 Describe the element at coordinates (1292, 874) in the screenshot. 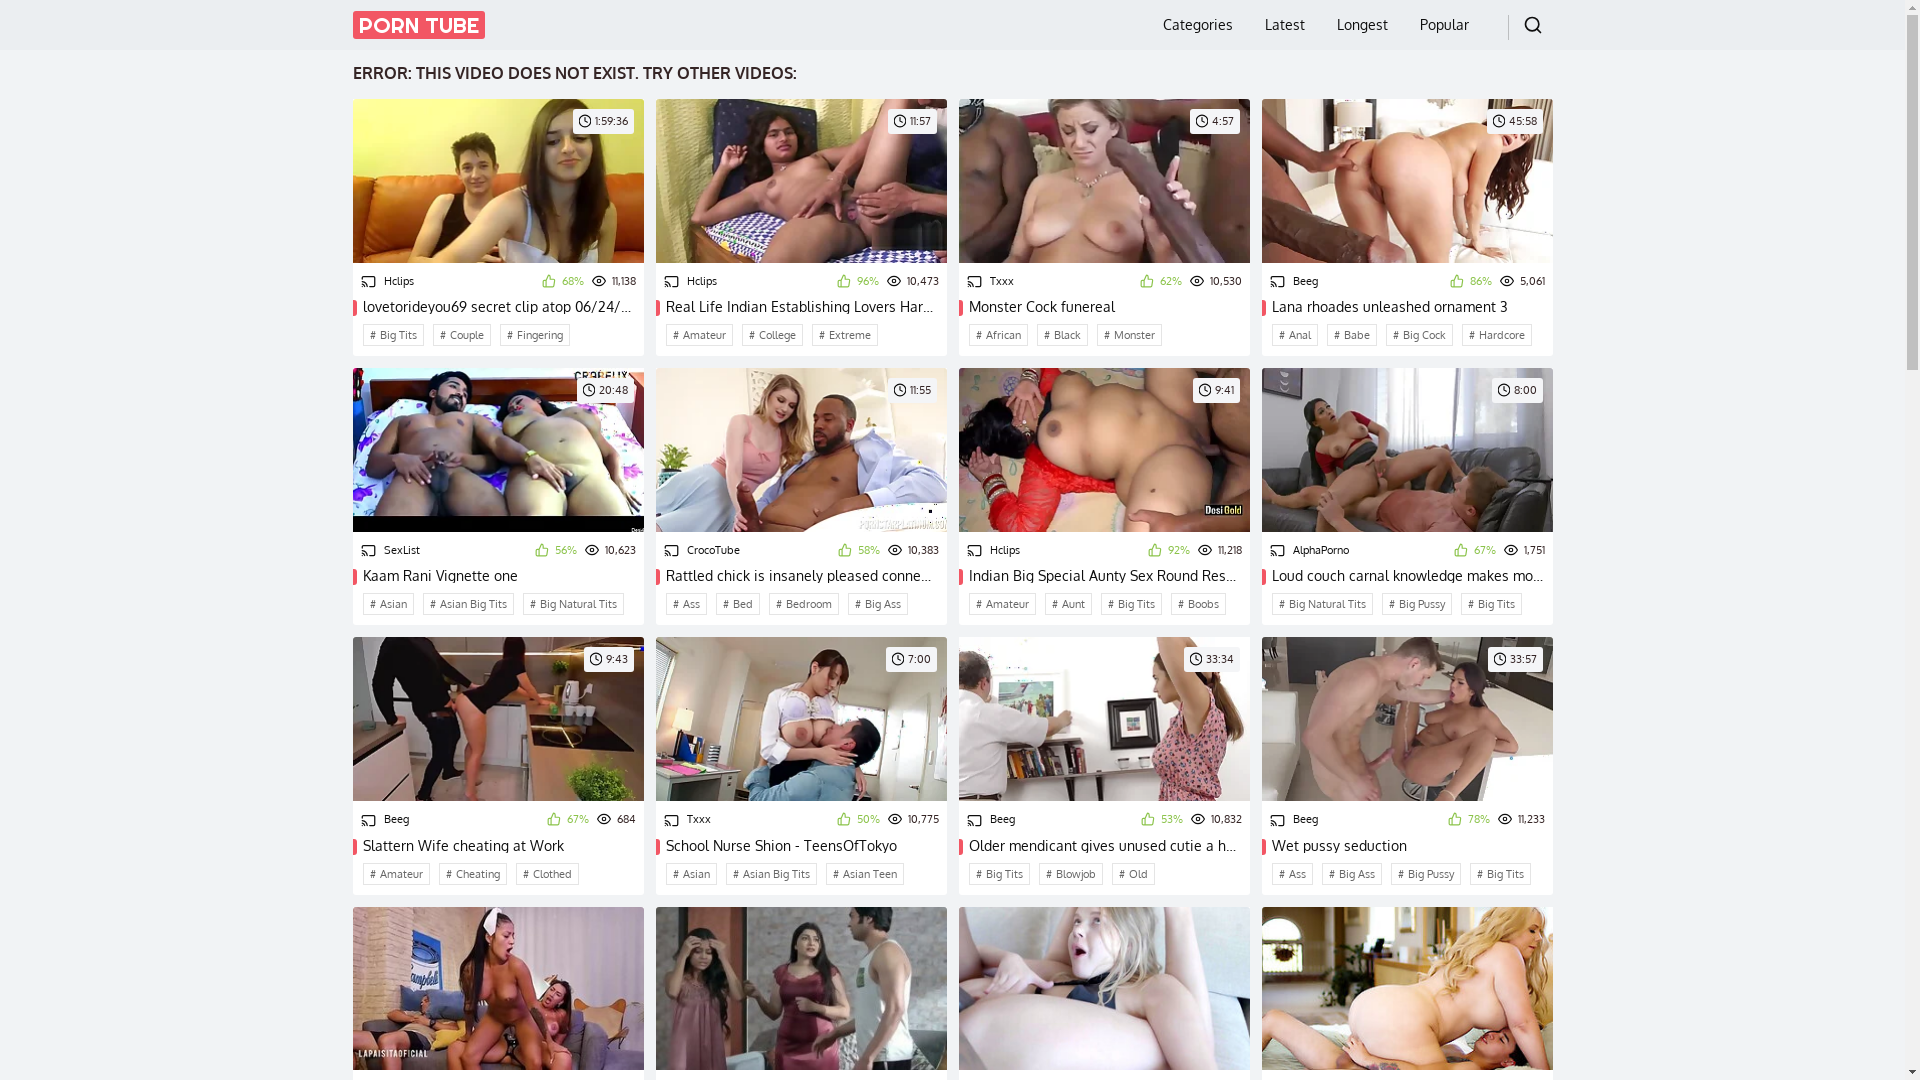

I see `Ass` at that location.